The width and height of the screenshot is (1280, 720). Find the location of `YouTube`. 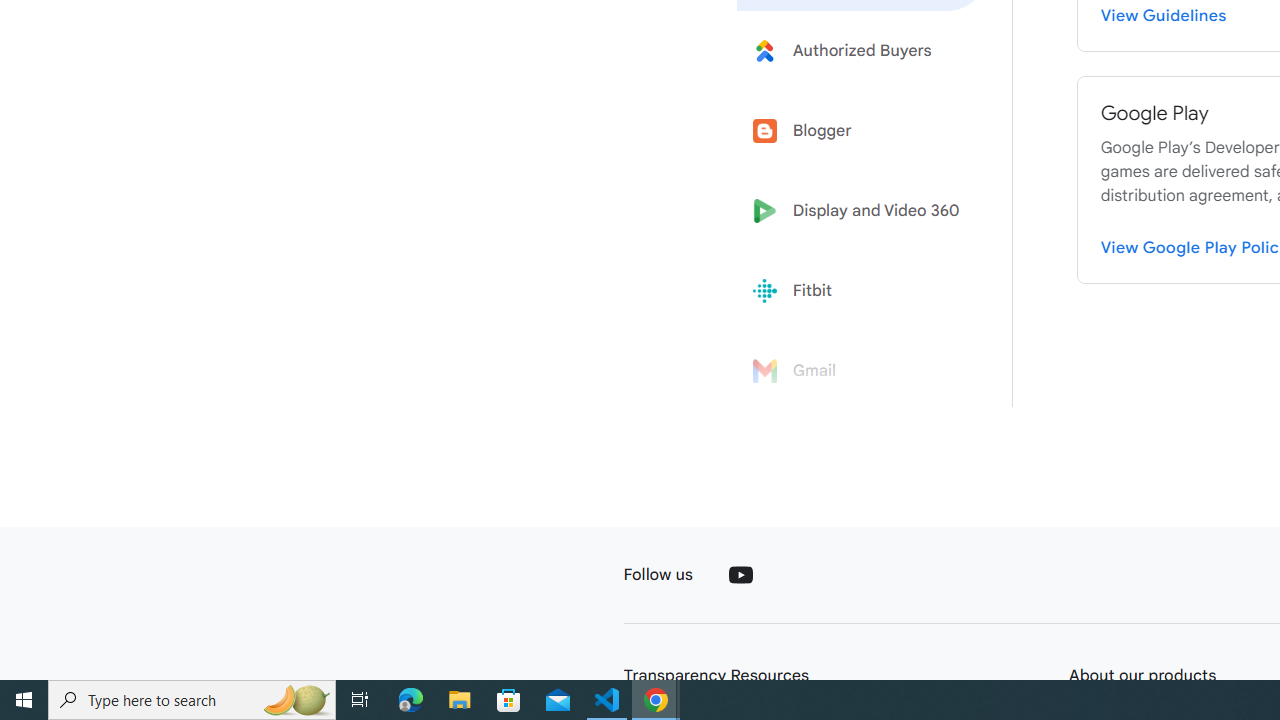

YouTube is located at coordinates (740, 574).